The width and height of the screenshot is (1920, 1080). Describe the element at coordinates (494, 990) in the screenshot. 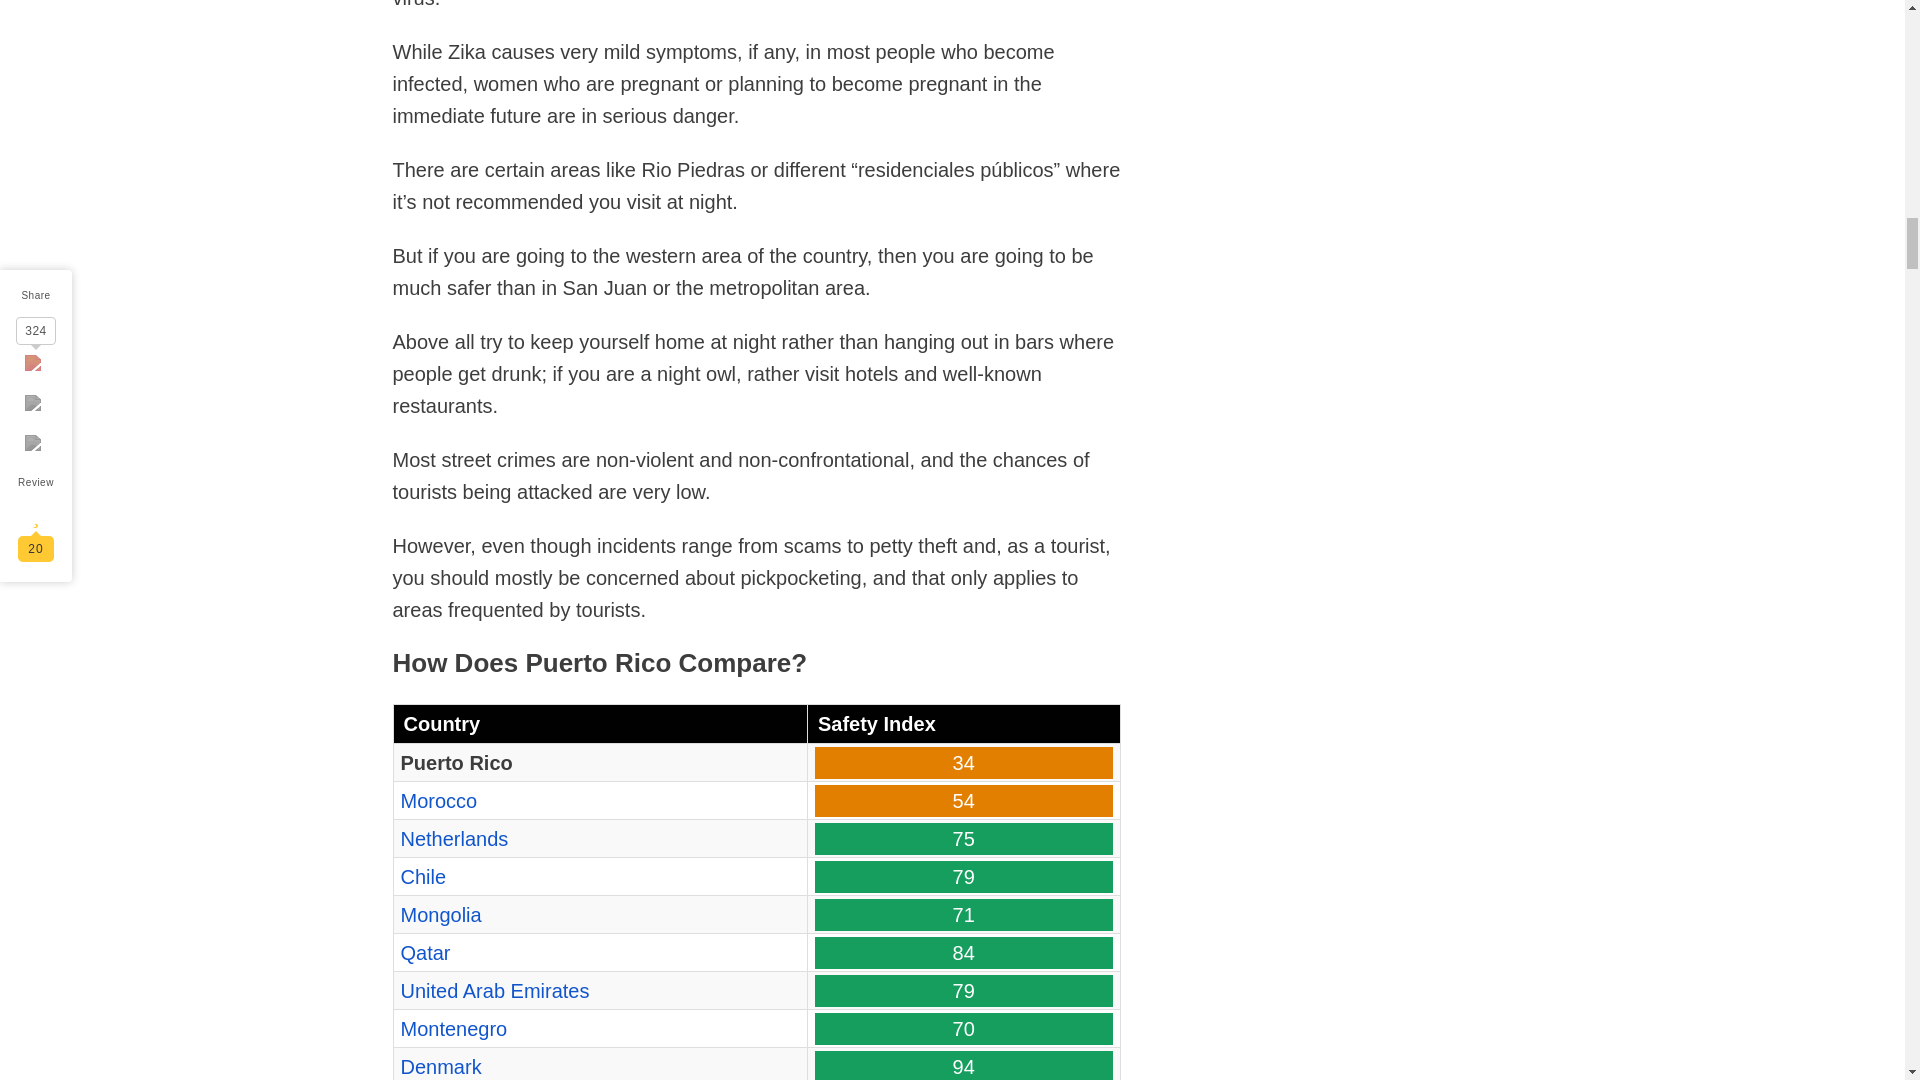

I see `United Arab Emirates Safety Review` at that location.